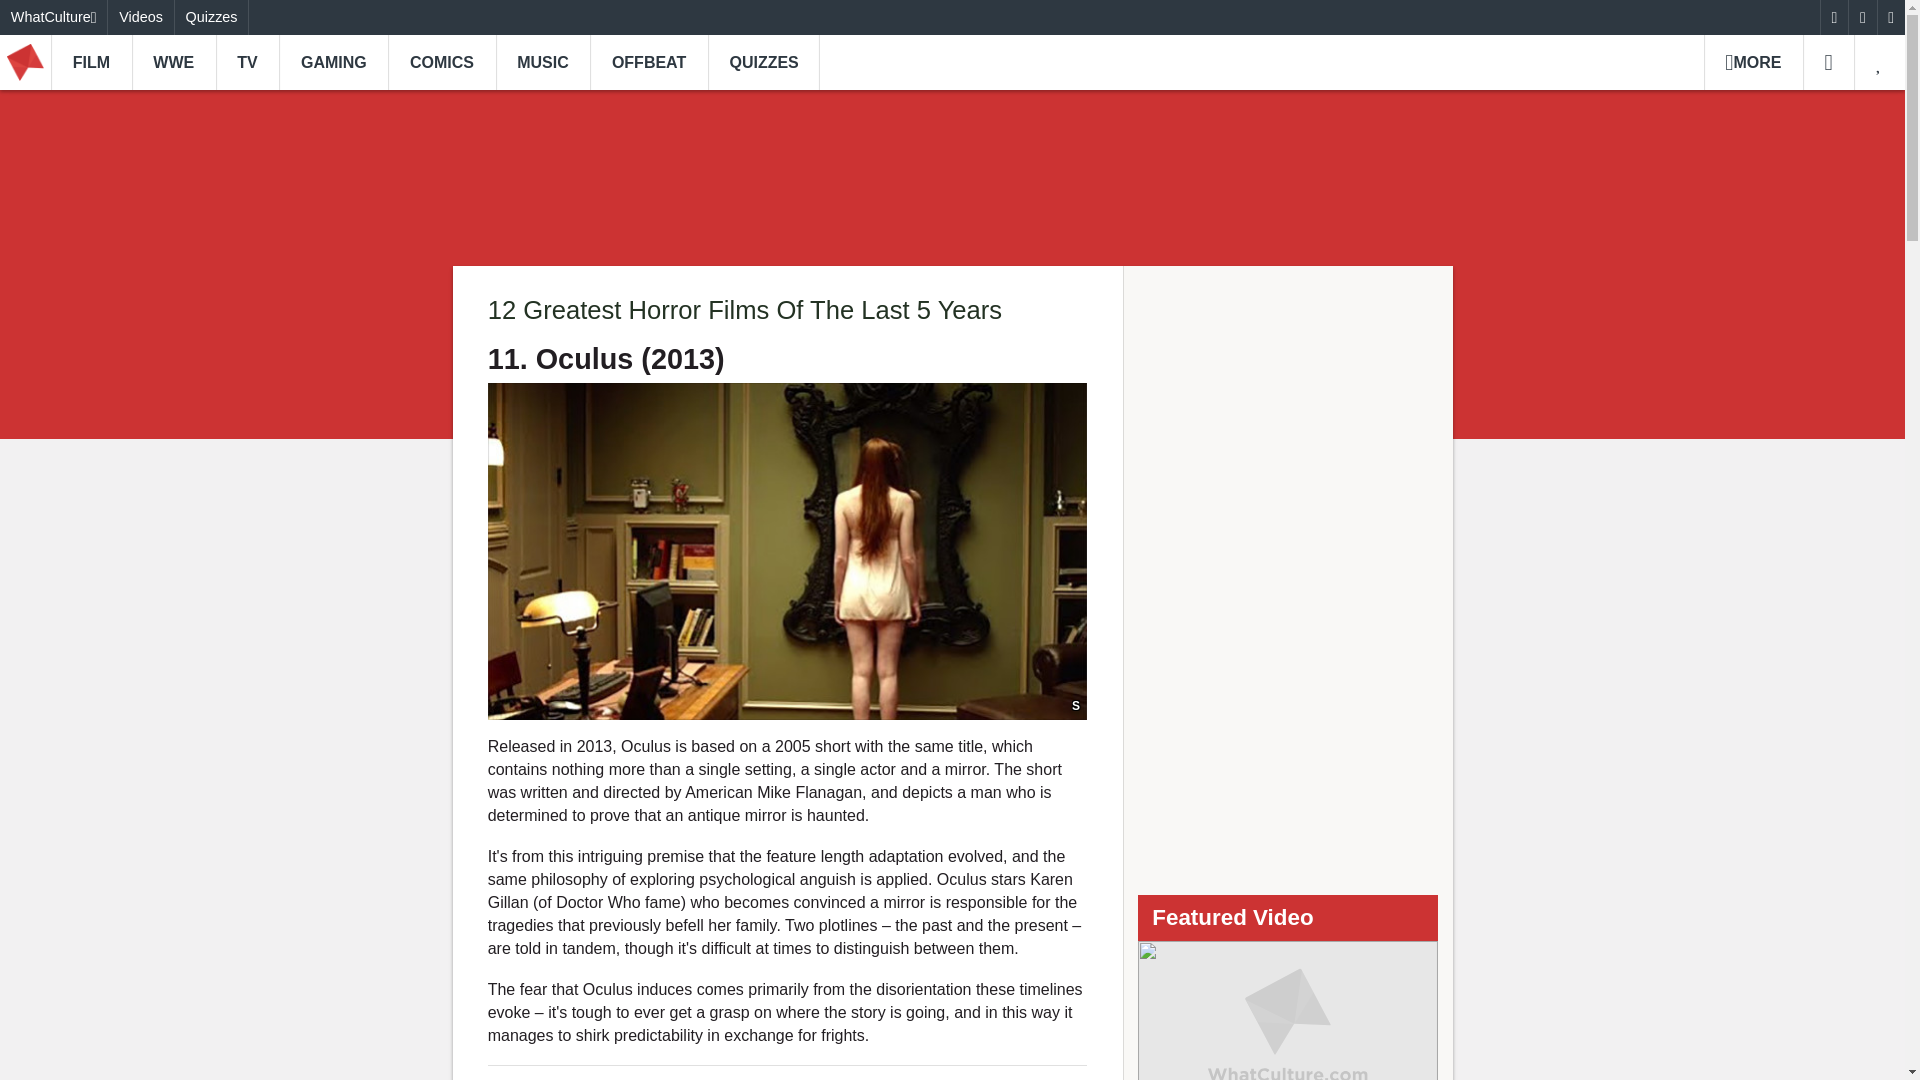 The image size is (1920, 1080). What do you see at coordinates (92, 62) in the screenshot?
I see `FILM` at bounding box center [92, 62].